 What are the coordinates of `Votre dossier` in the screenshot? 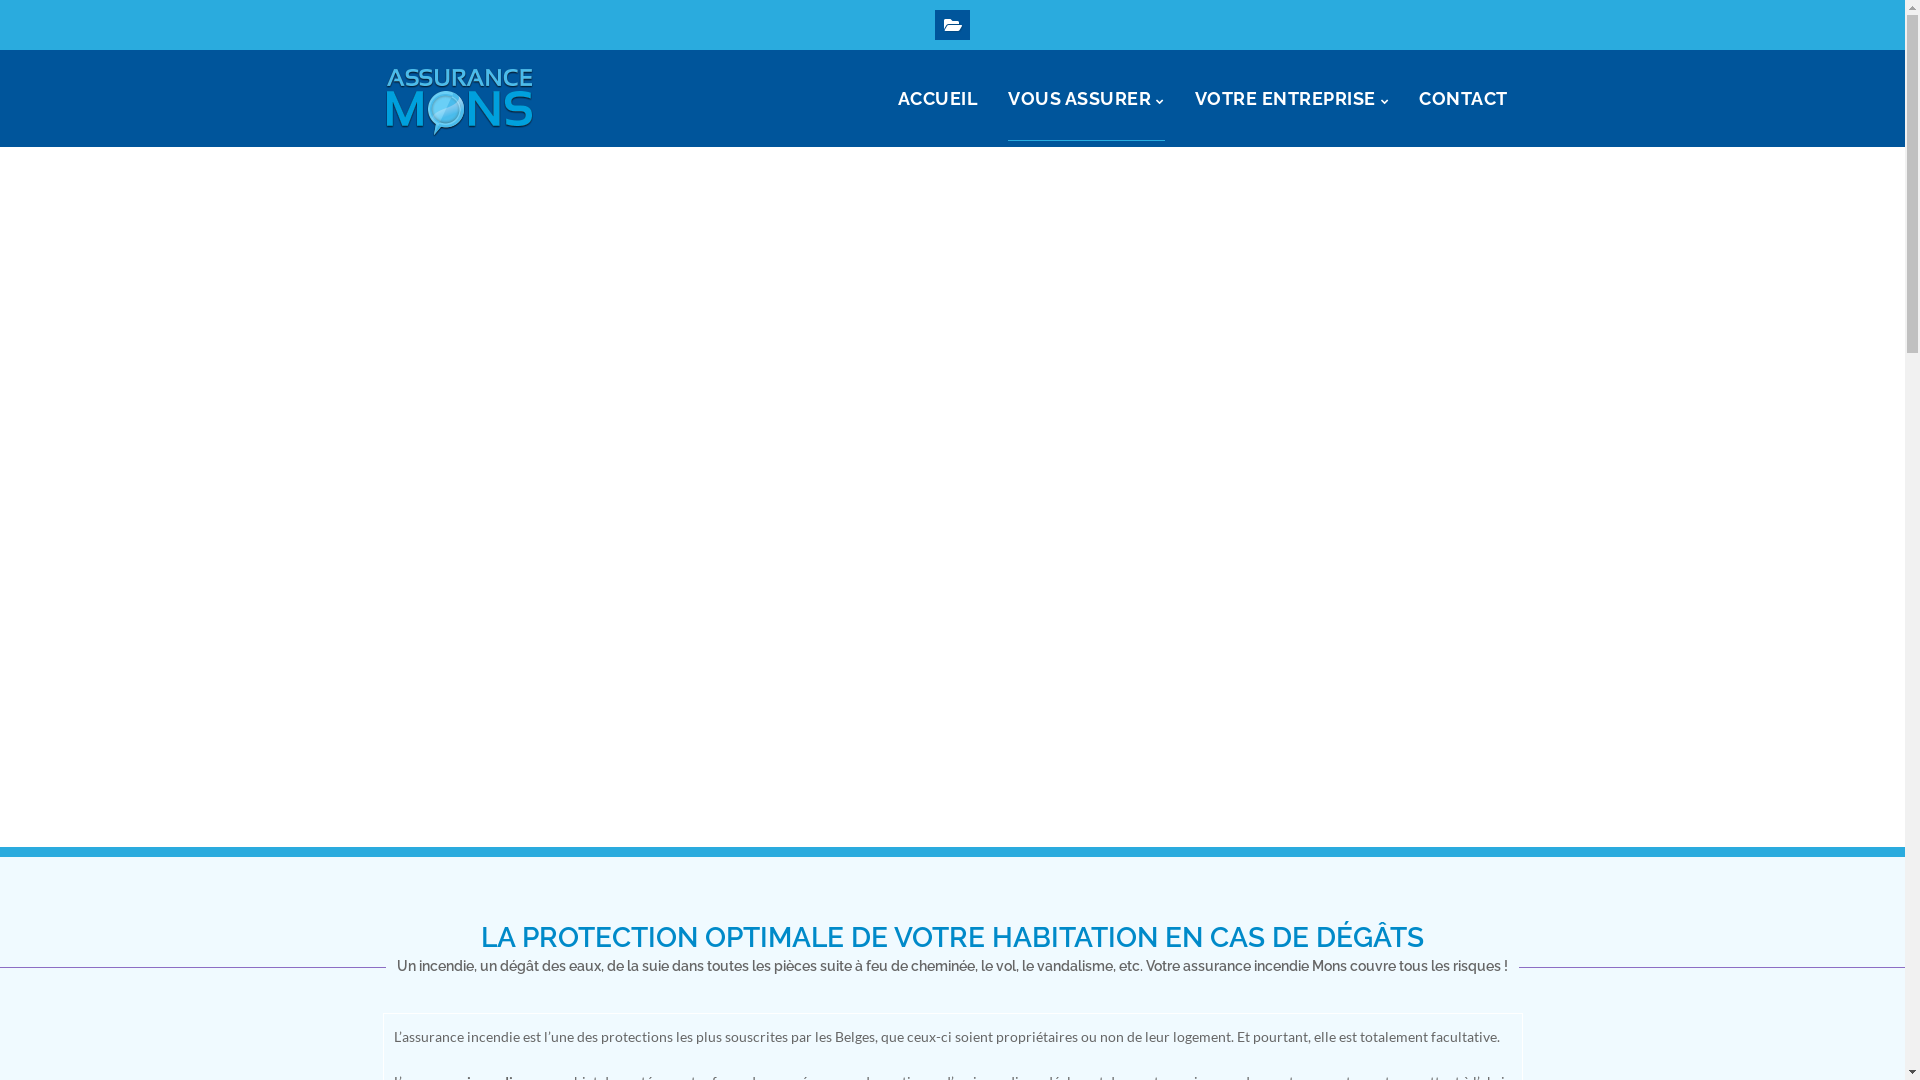 It's located at (952, 25).